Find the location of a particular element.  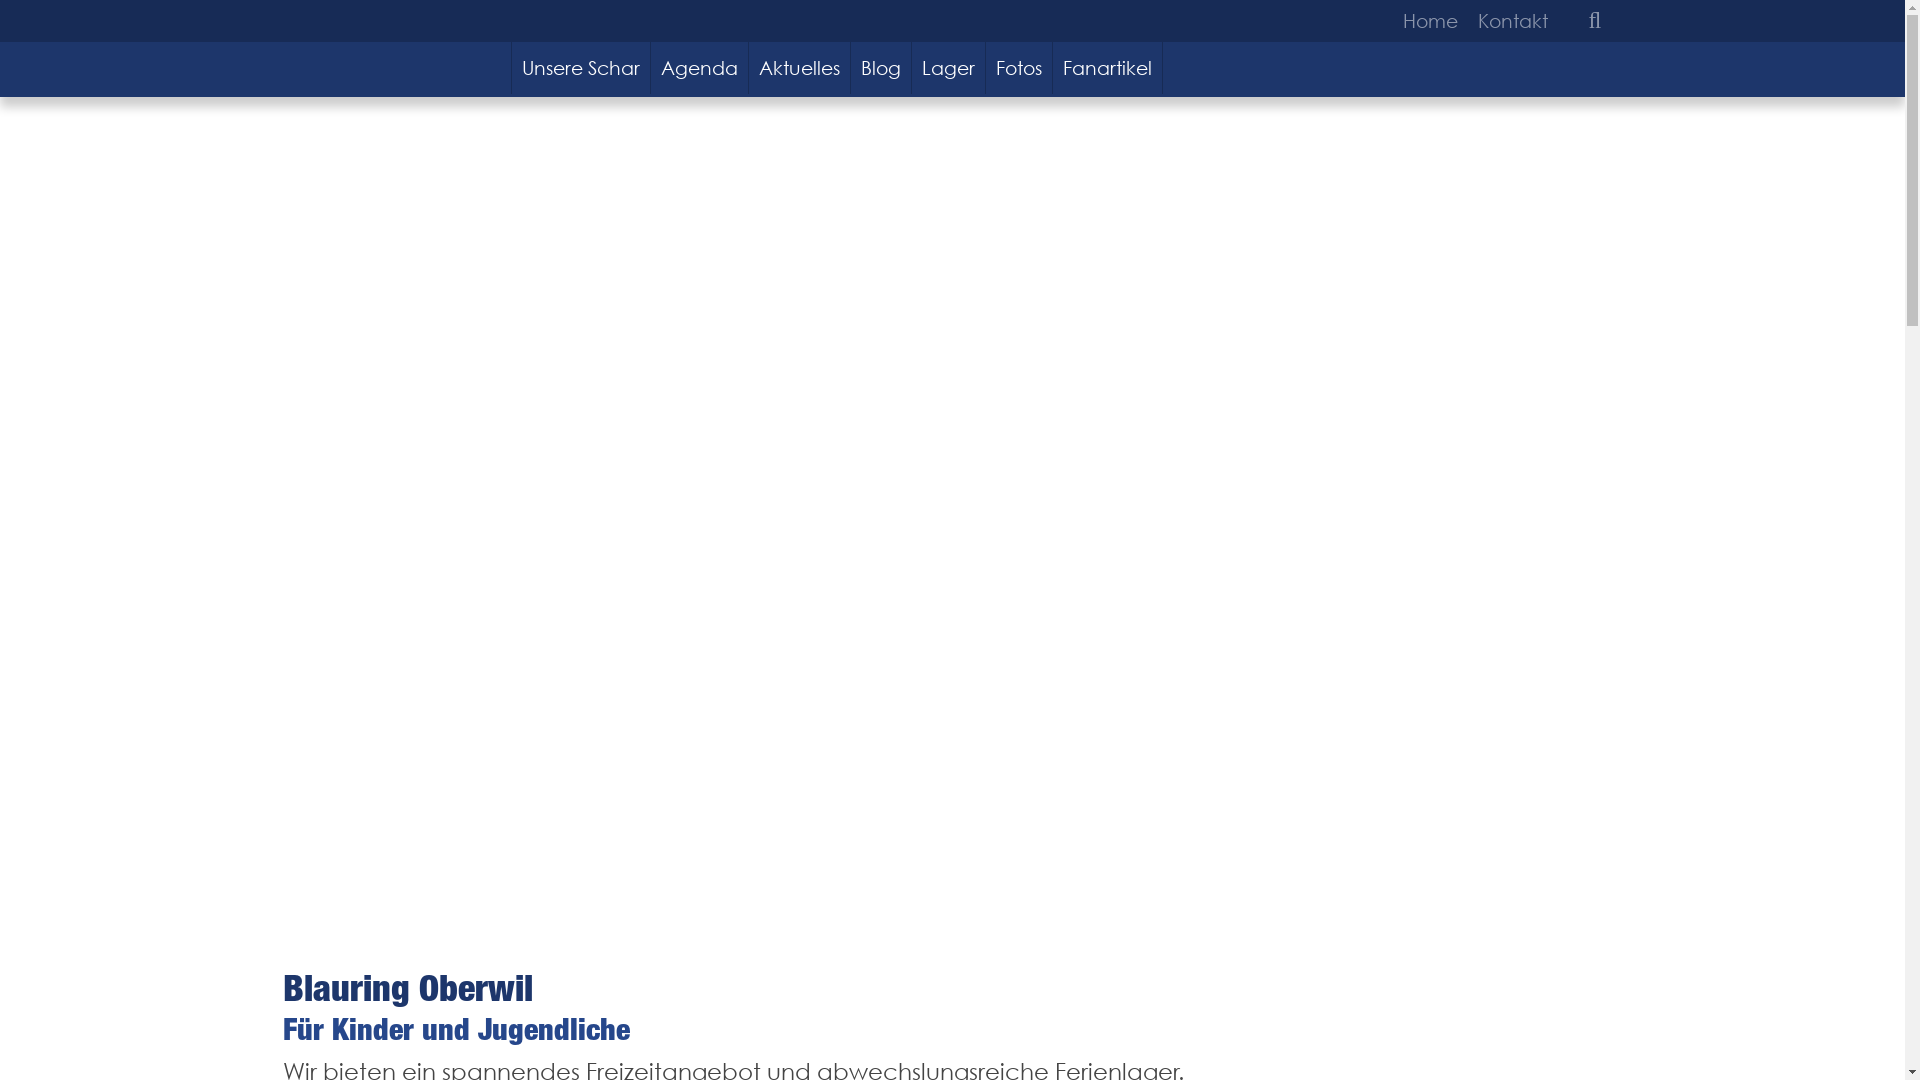

Kontakt is located at coordinates (1508, 21).